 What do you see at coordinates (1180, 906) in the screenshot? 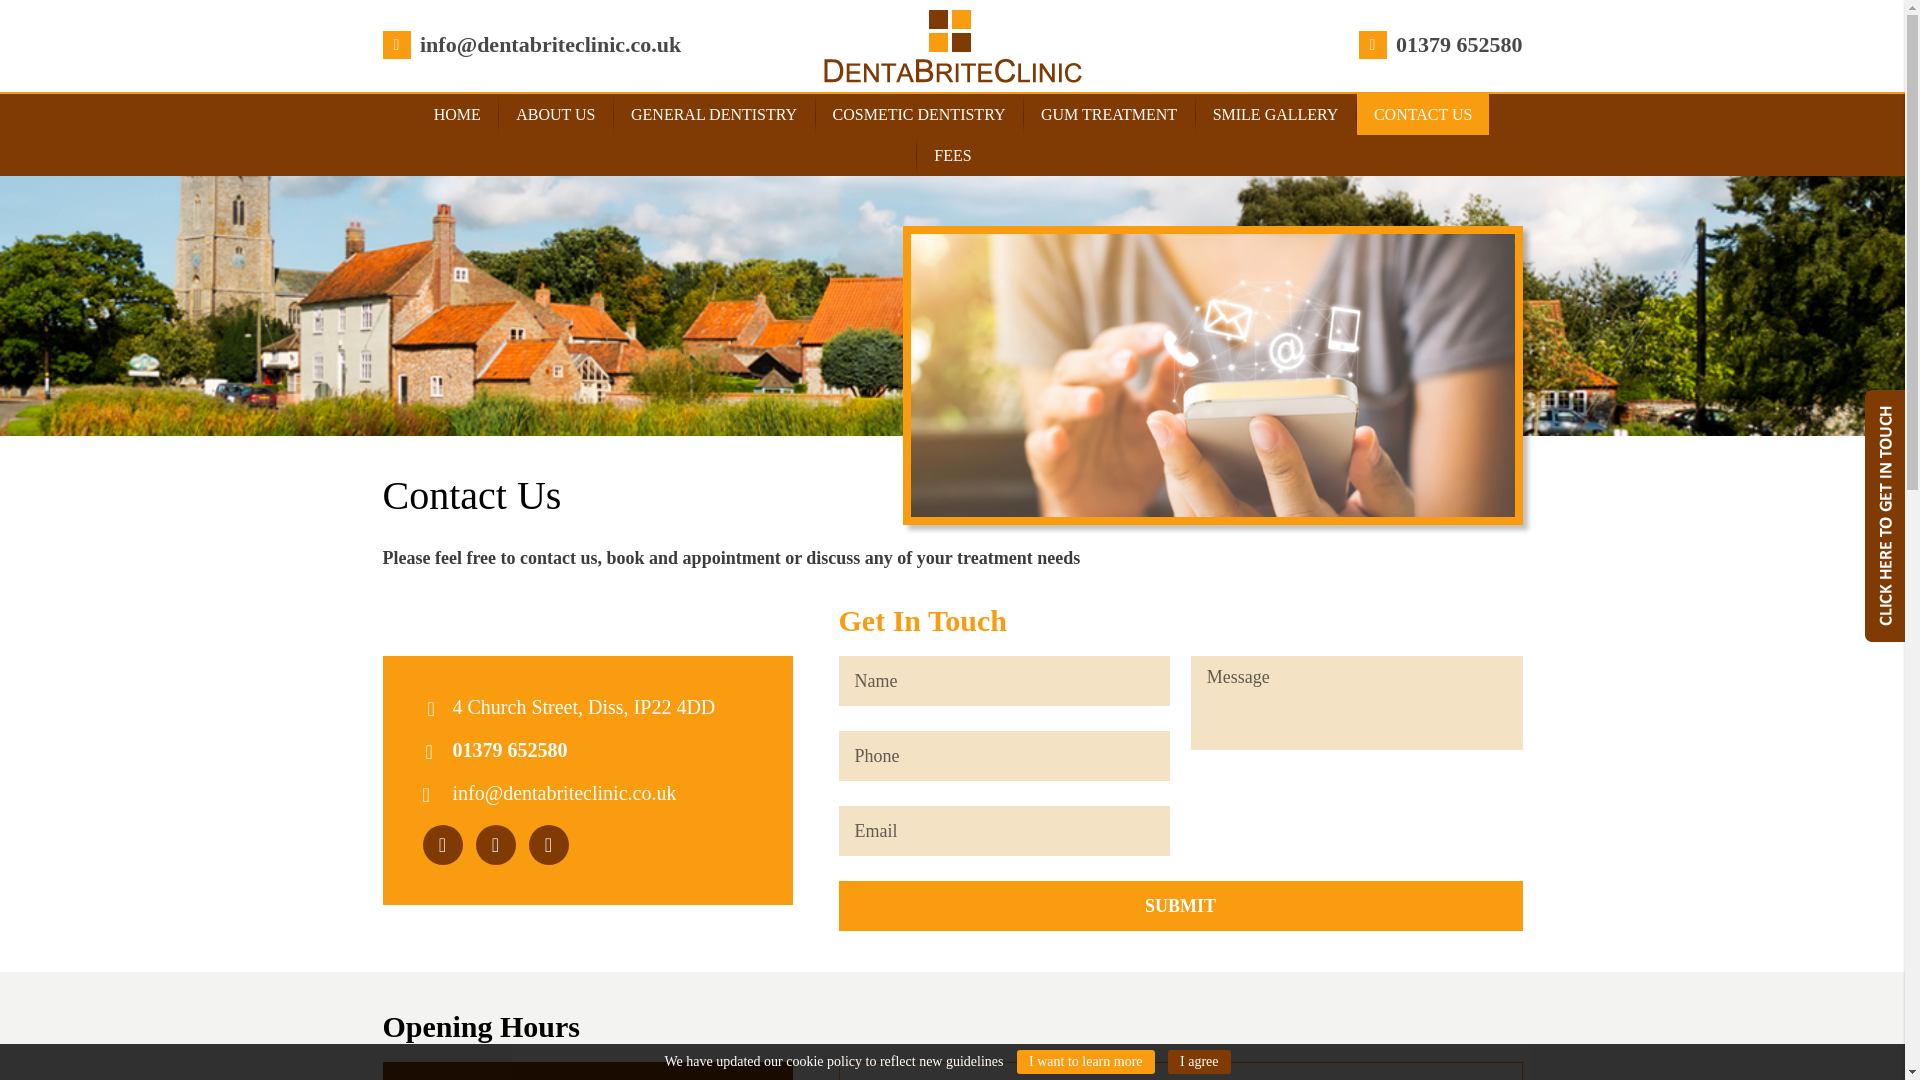
I see `Submit` at bounding box center [1180, 906].